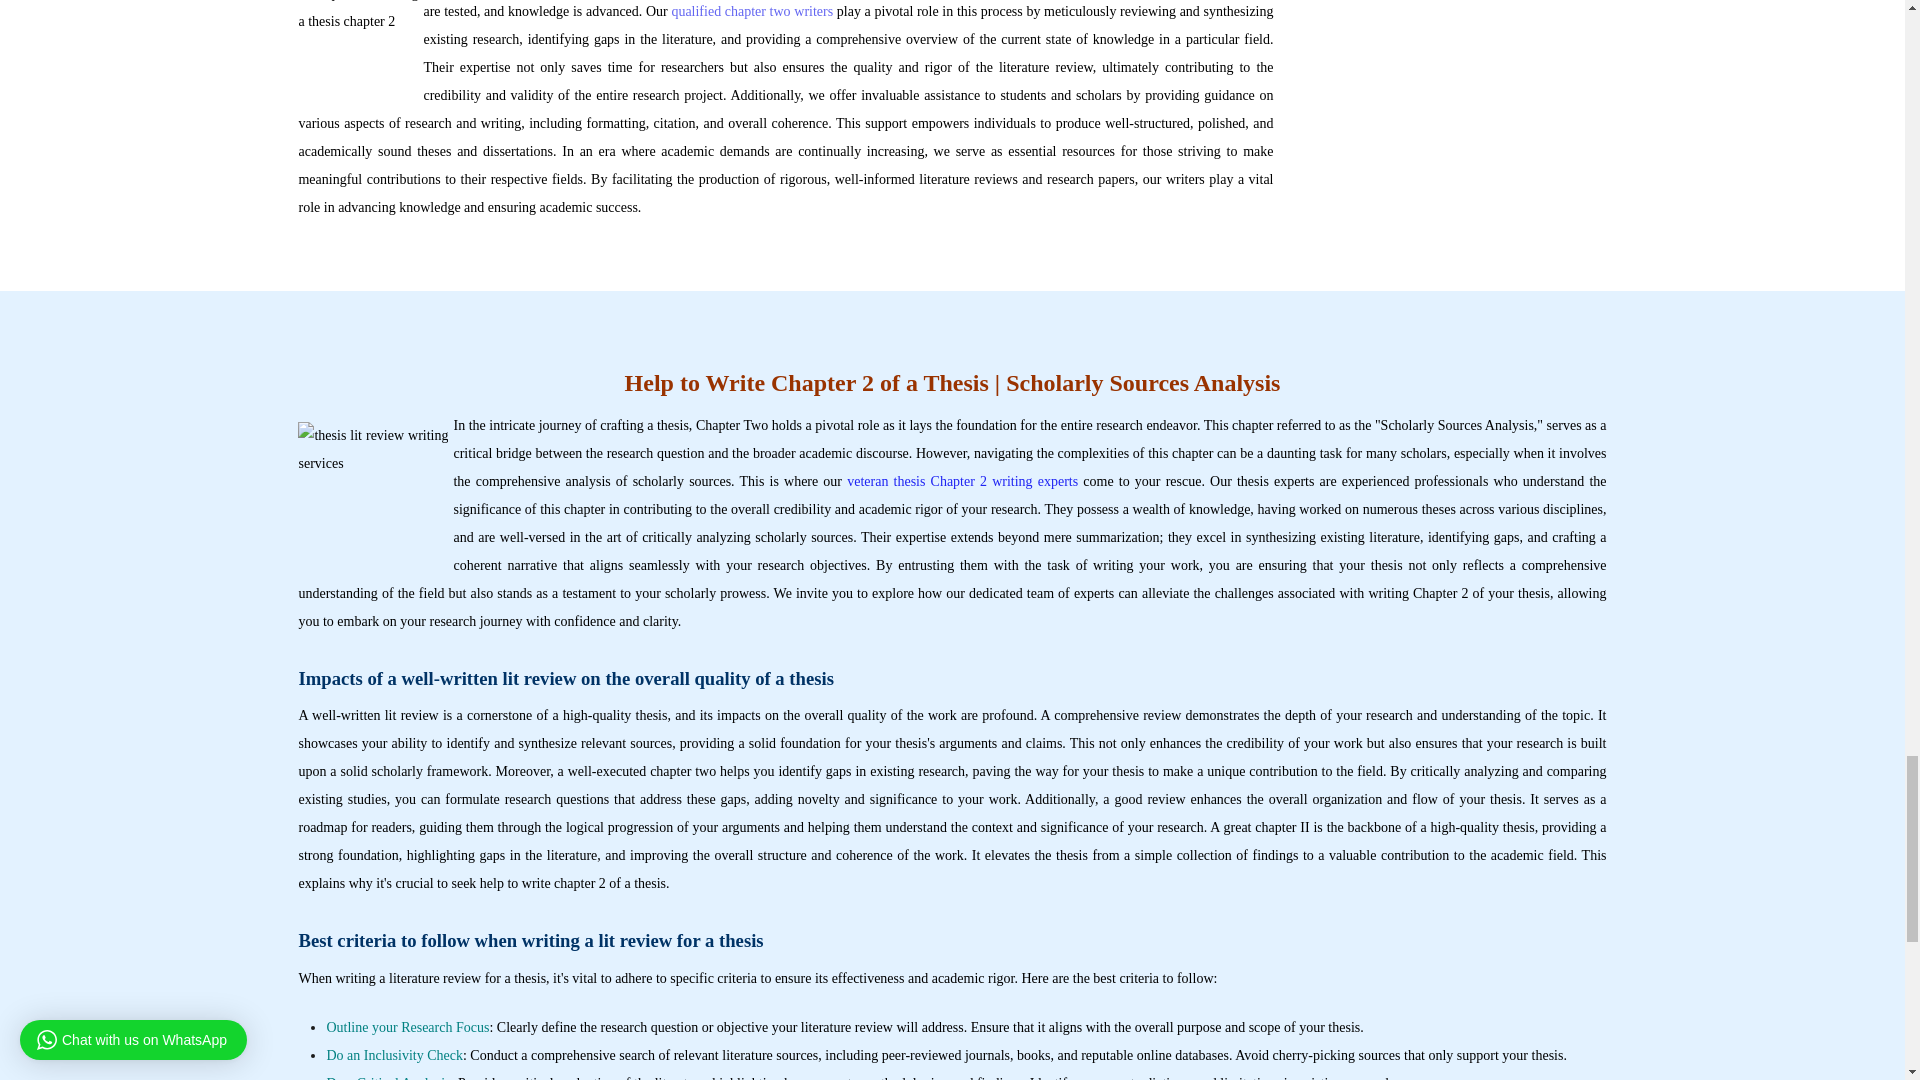 The width and height of the screenshot is (1920, 1080). What do you see at coordinates (752, 12) in the screenshot?
I see `qualified chapter two writers` at bounding box center [752, 12].